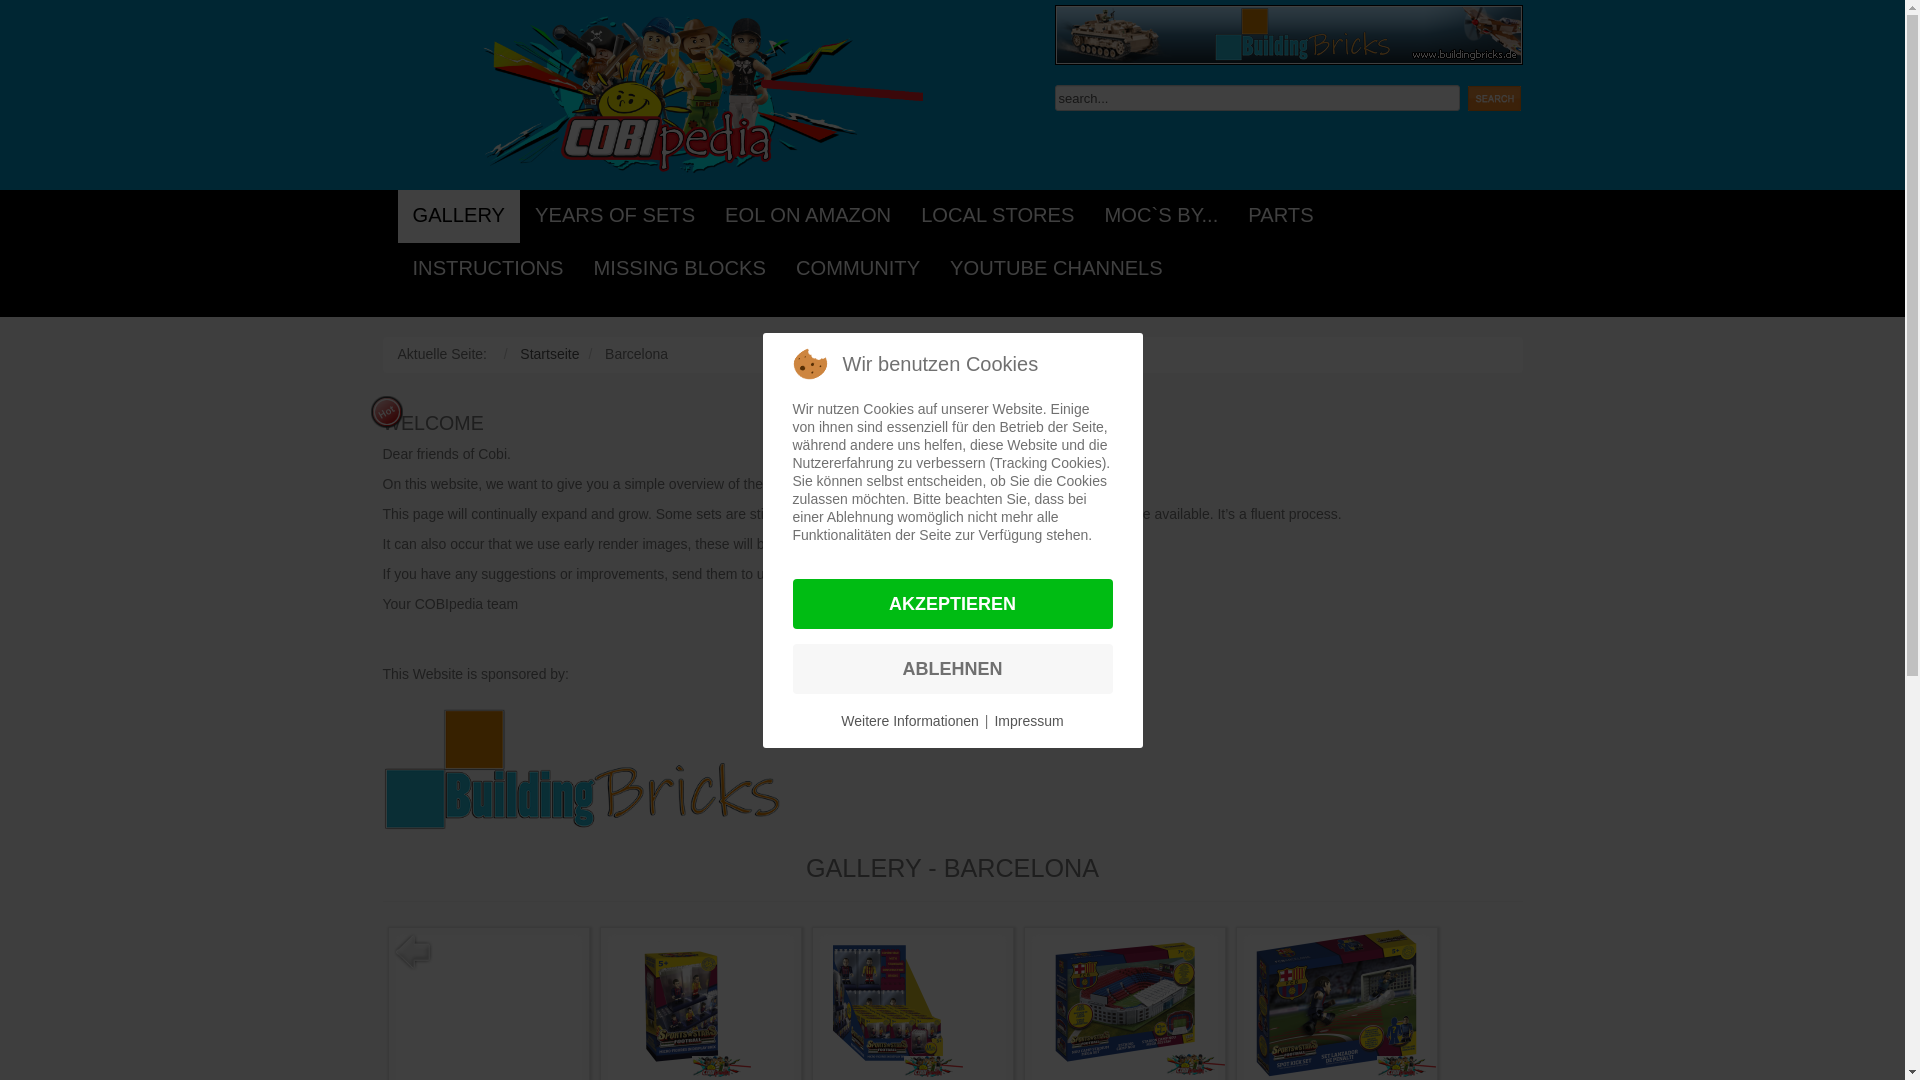 The image size is (1920, 1080). What do you see at coordinates (680, 269) in the screenshot?
I see `MISSING BLOCKS` at bounding box center [680, 269].